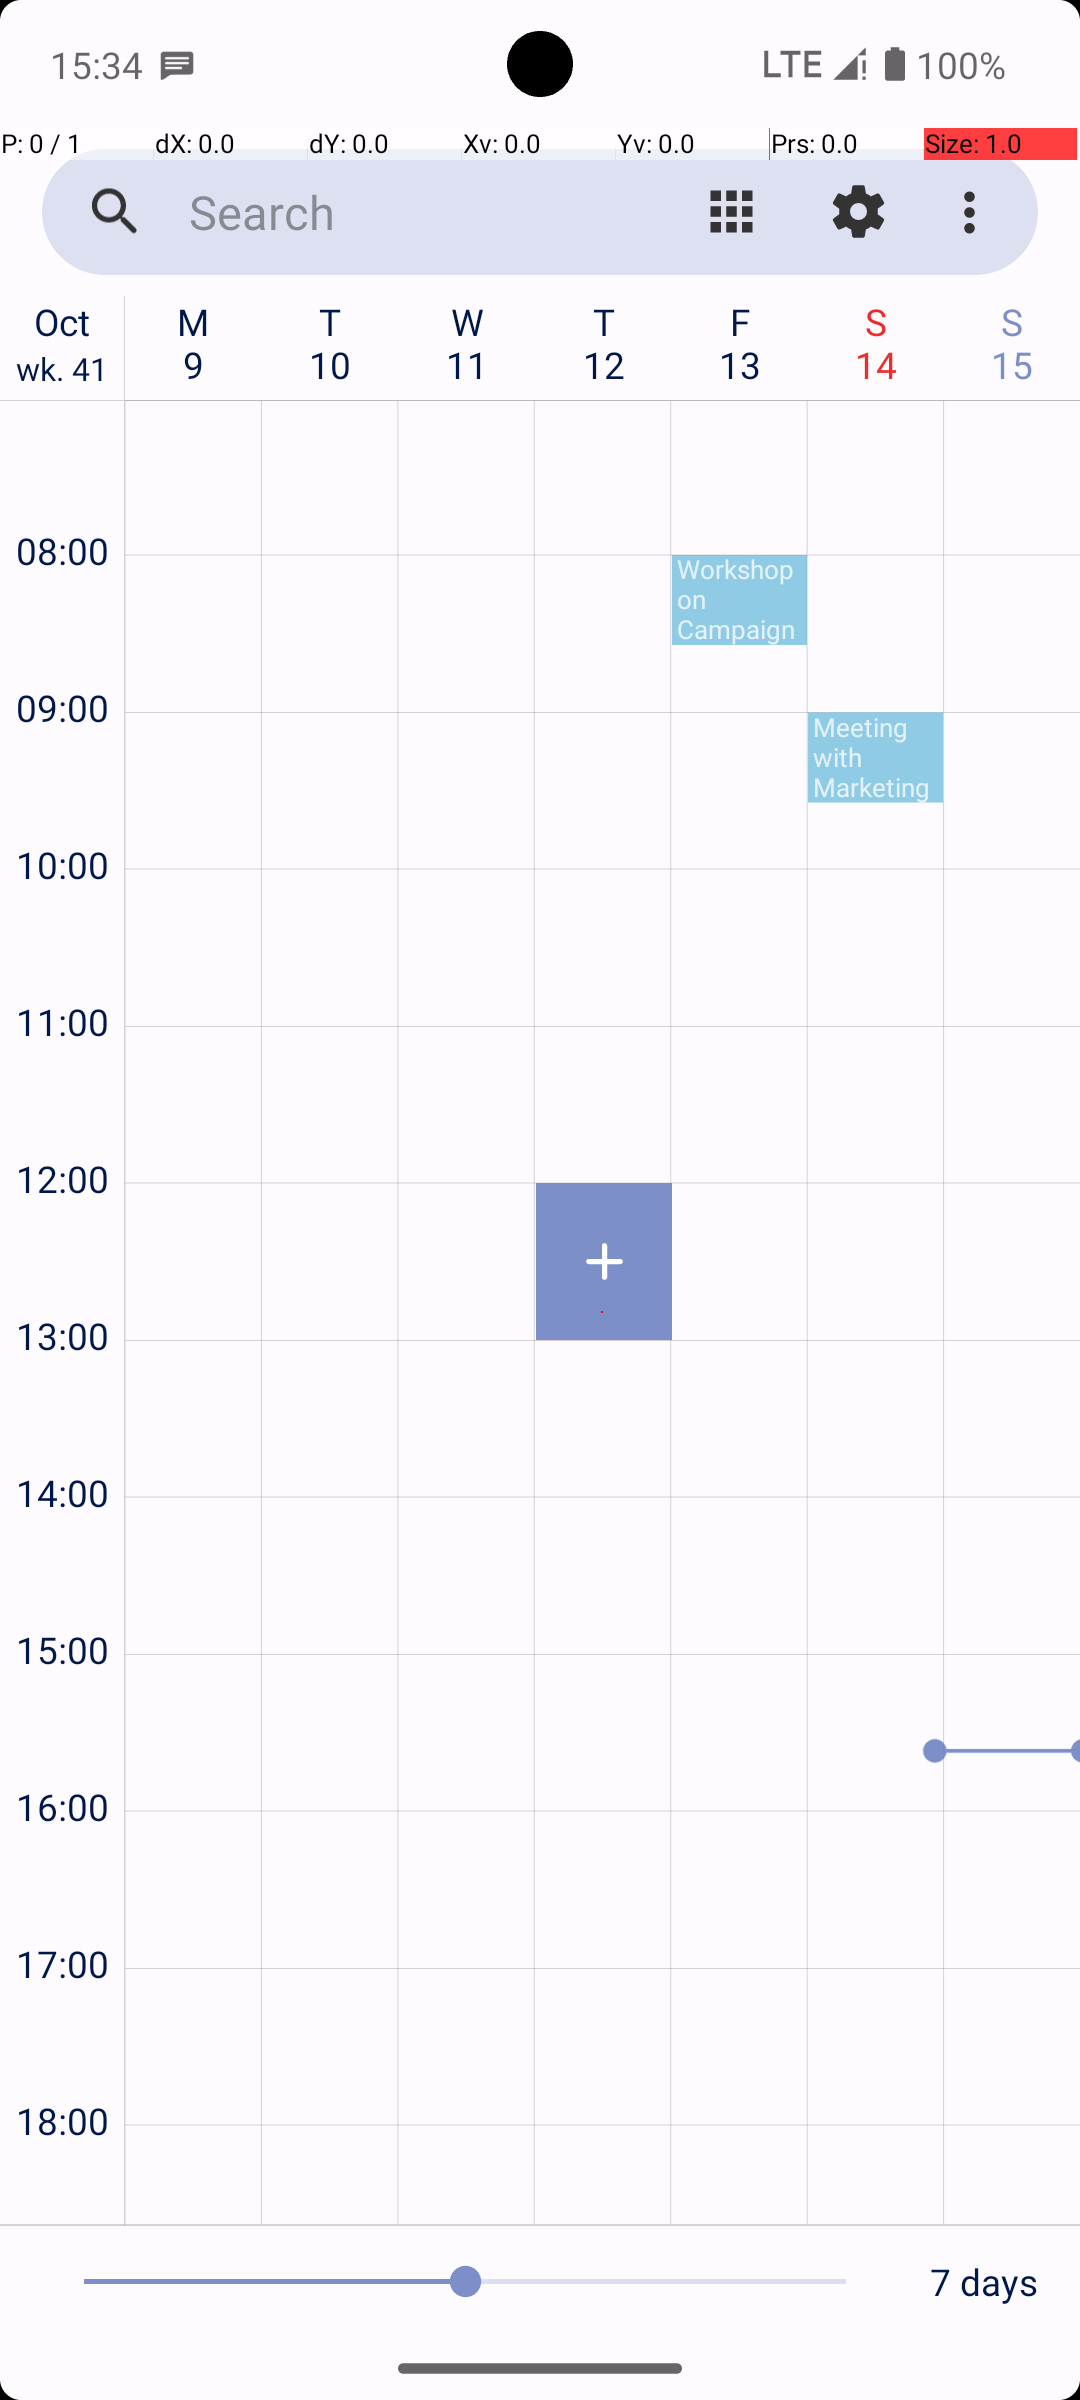 This screenshot has height=2400, width=1080. Describe the element at coordinates (62, 374) in the screenshot. I see `wk. 41` at that location.